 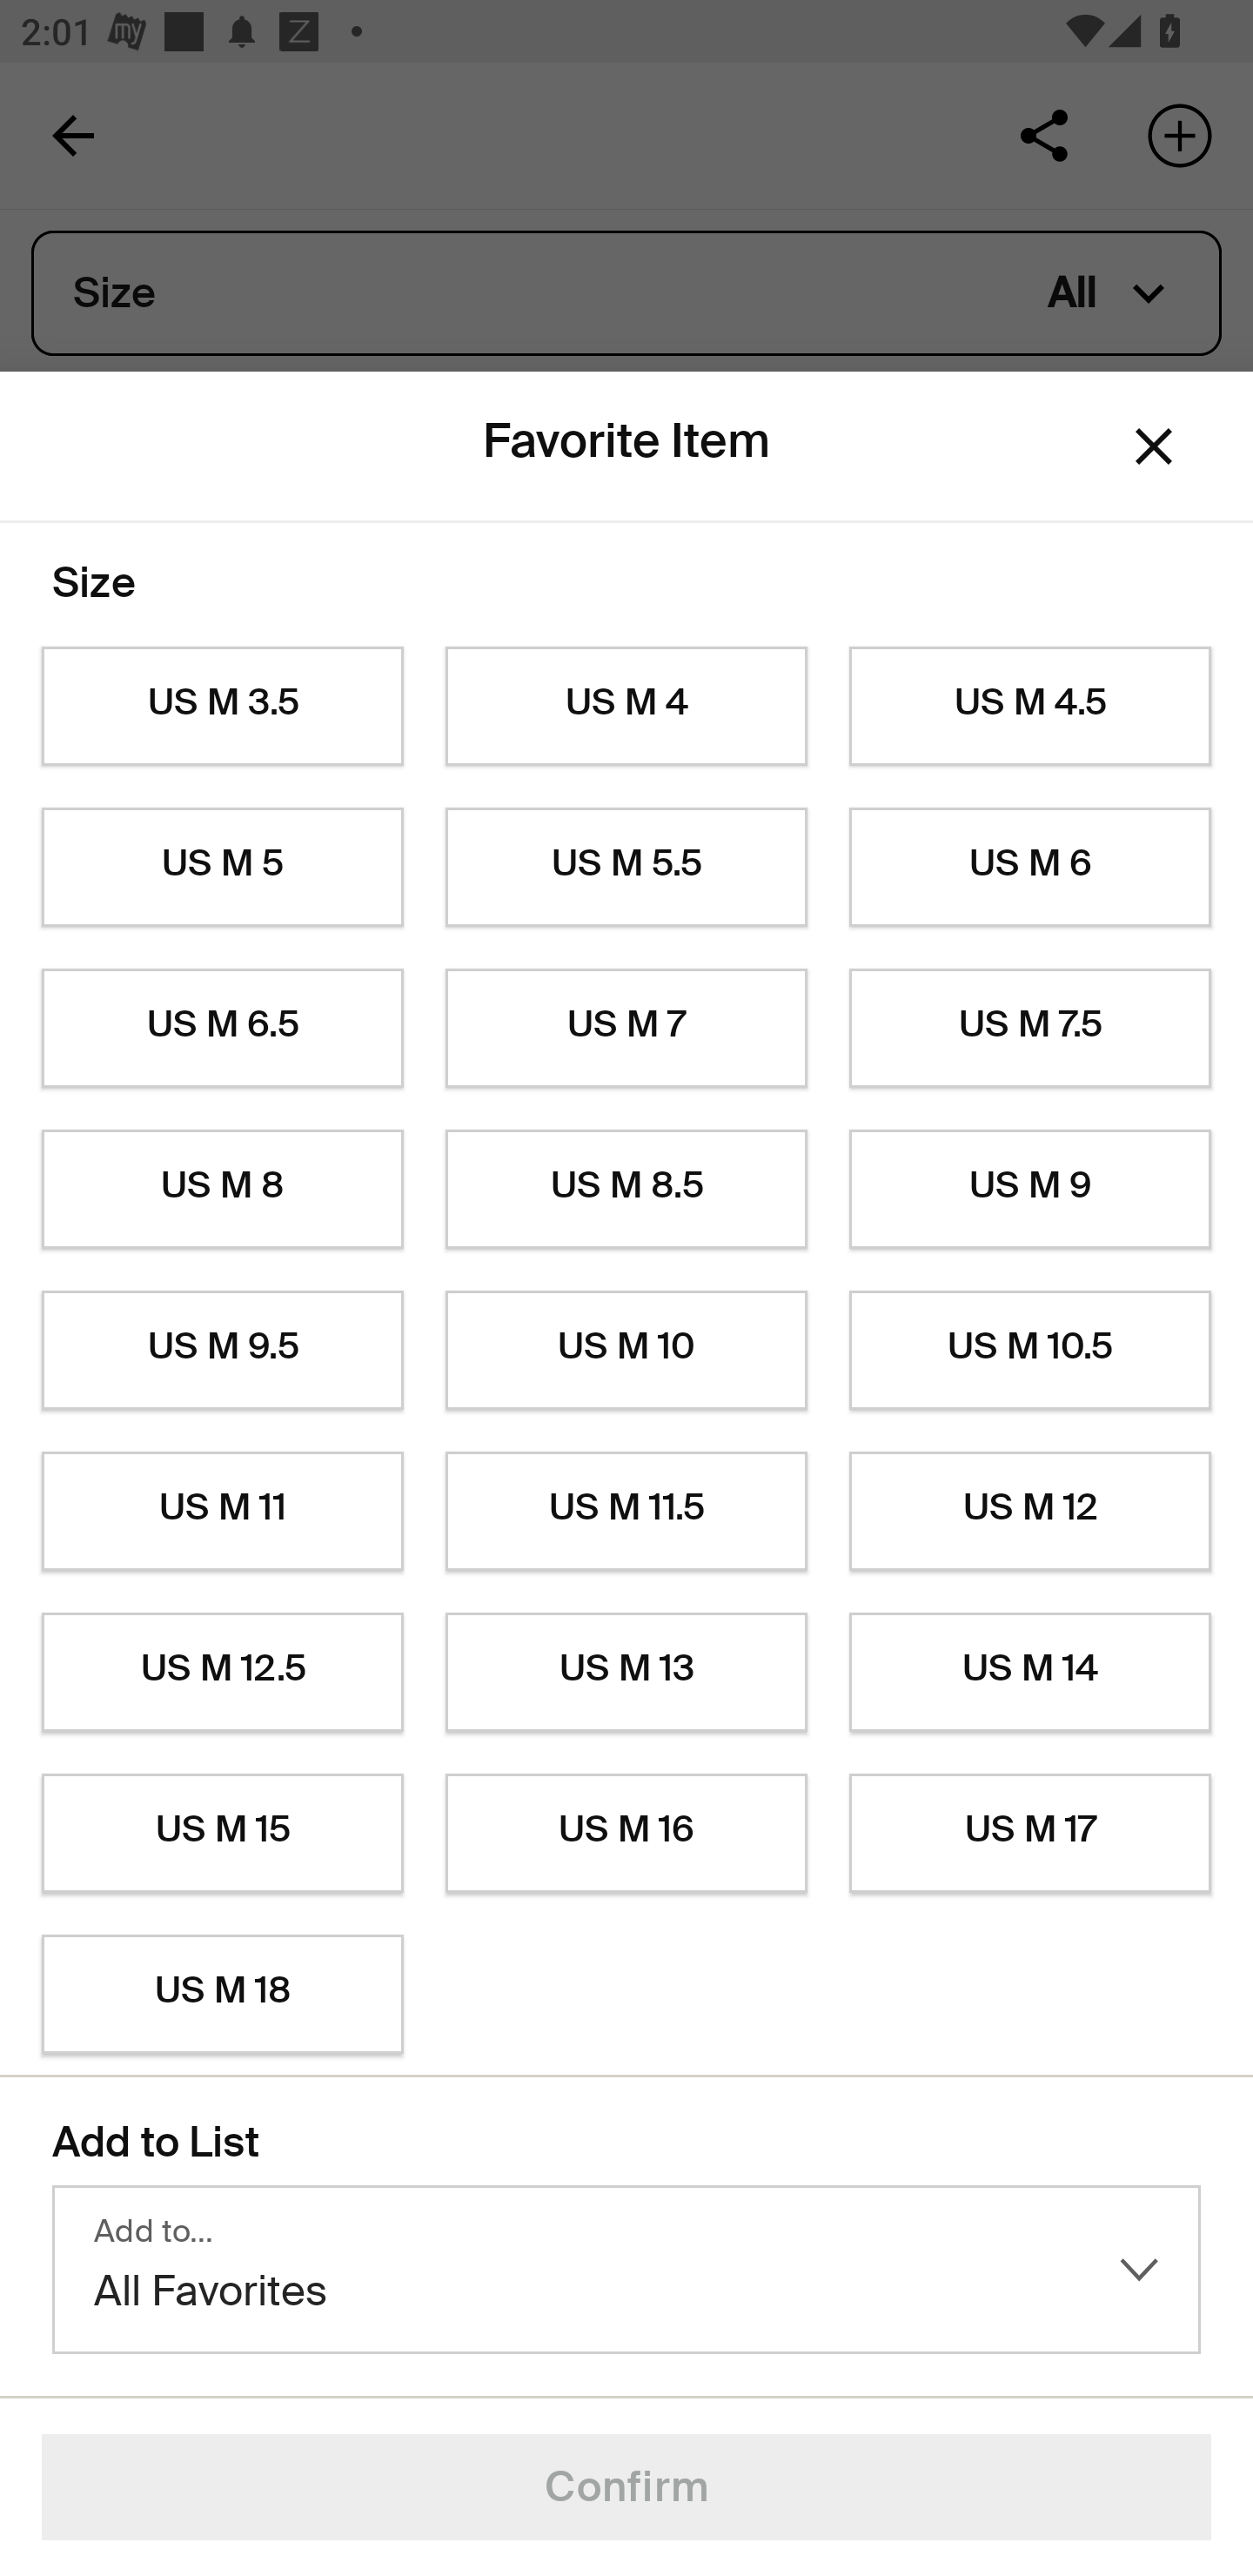 I want to click on US M 5.5, so click(x=626, y=867).